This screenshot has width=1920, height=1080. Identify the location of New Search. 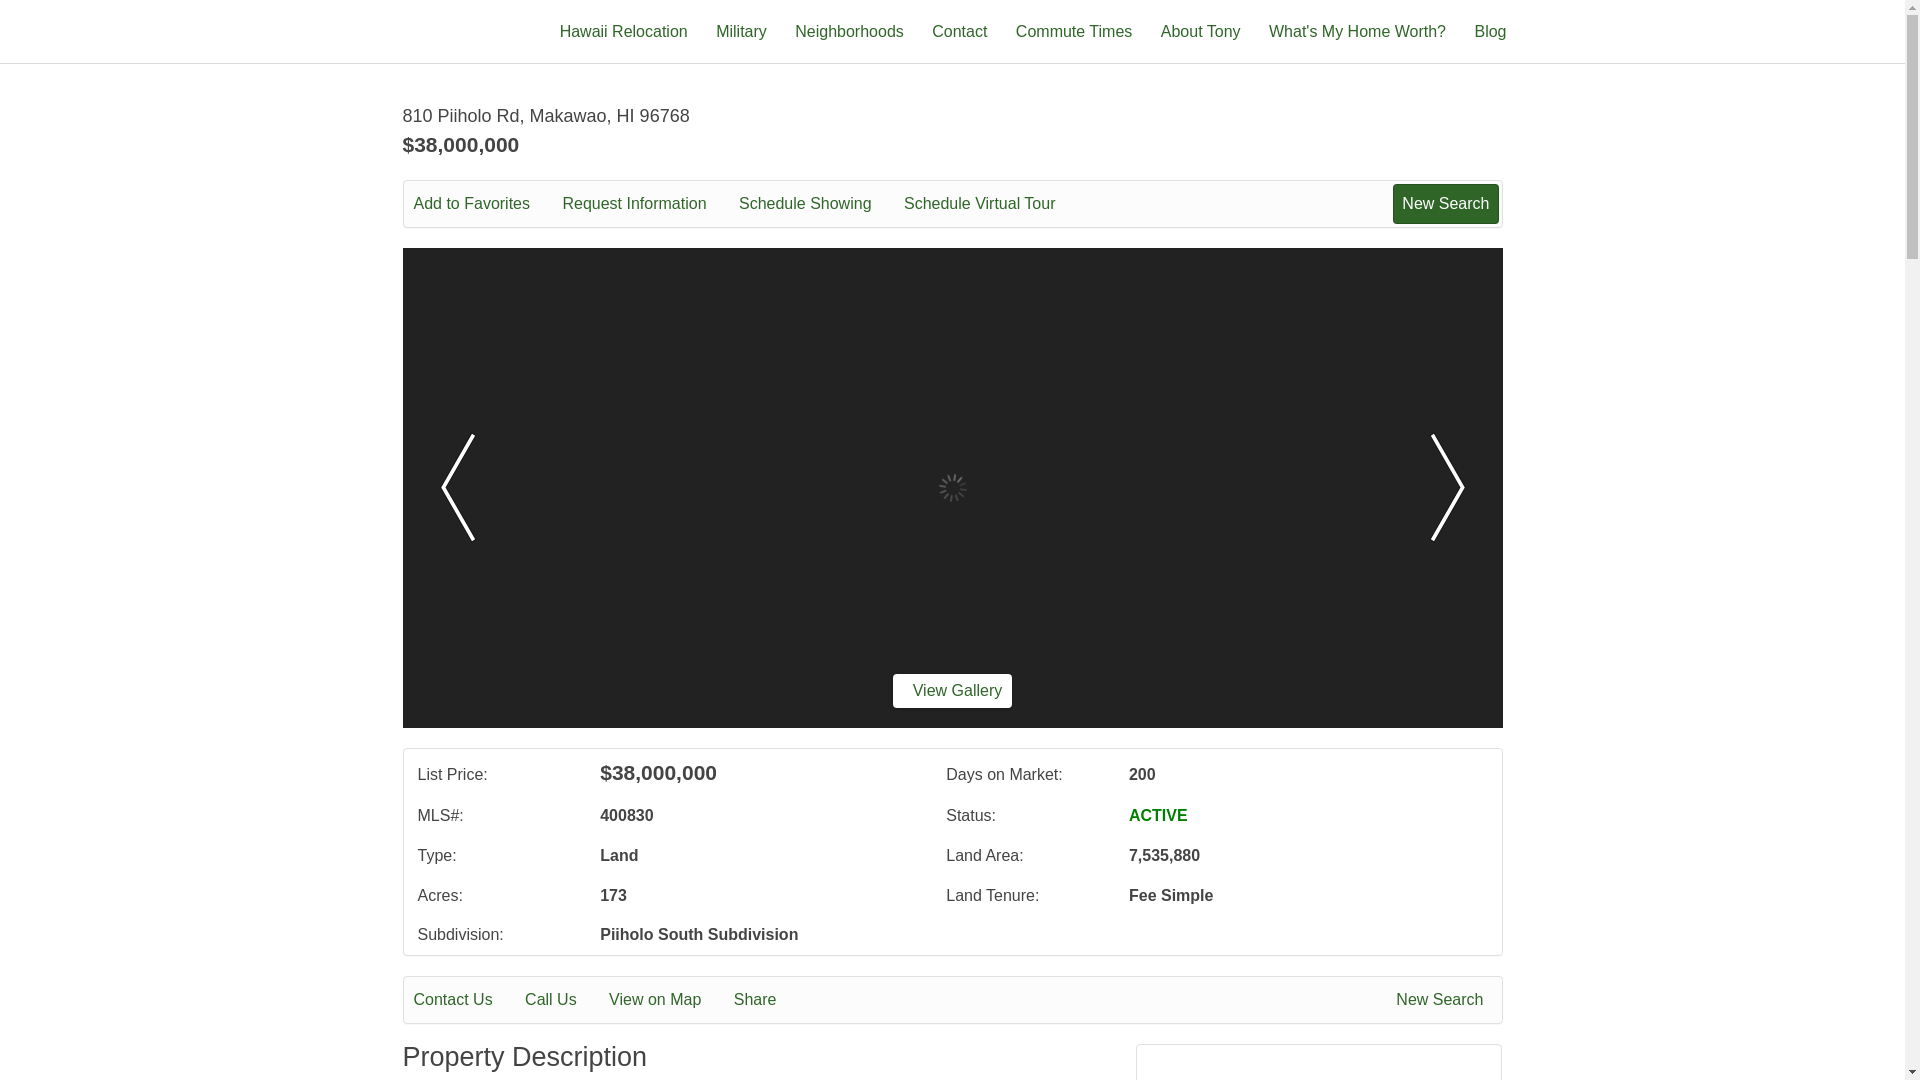
(1443, 1000).